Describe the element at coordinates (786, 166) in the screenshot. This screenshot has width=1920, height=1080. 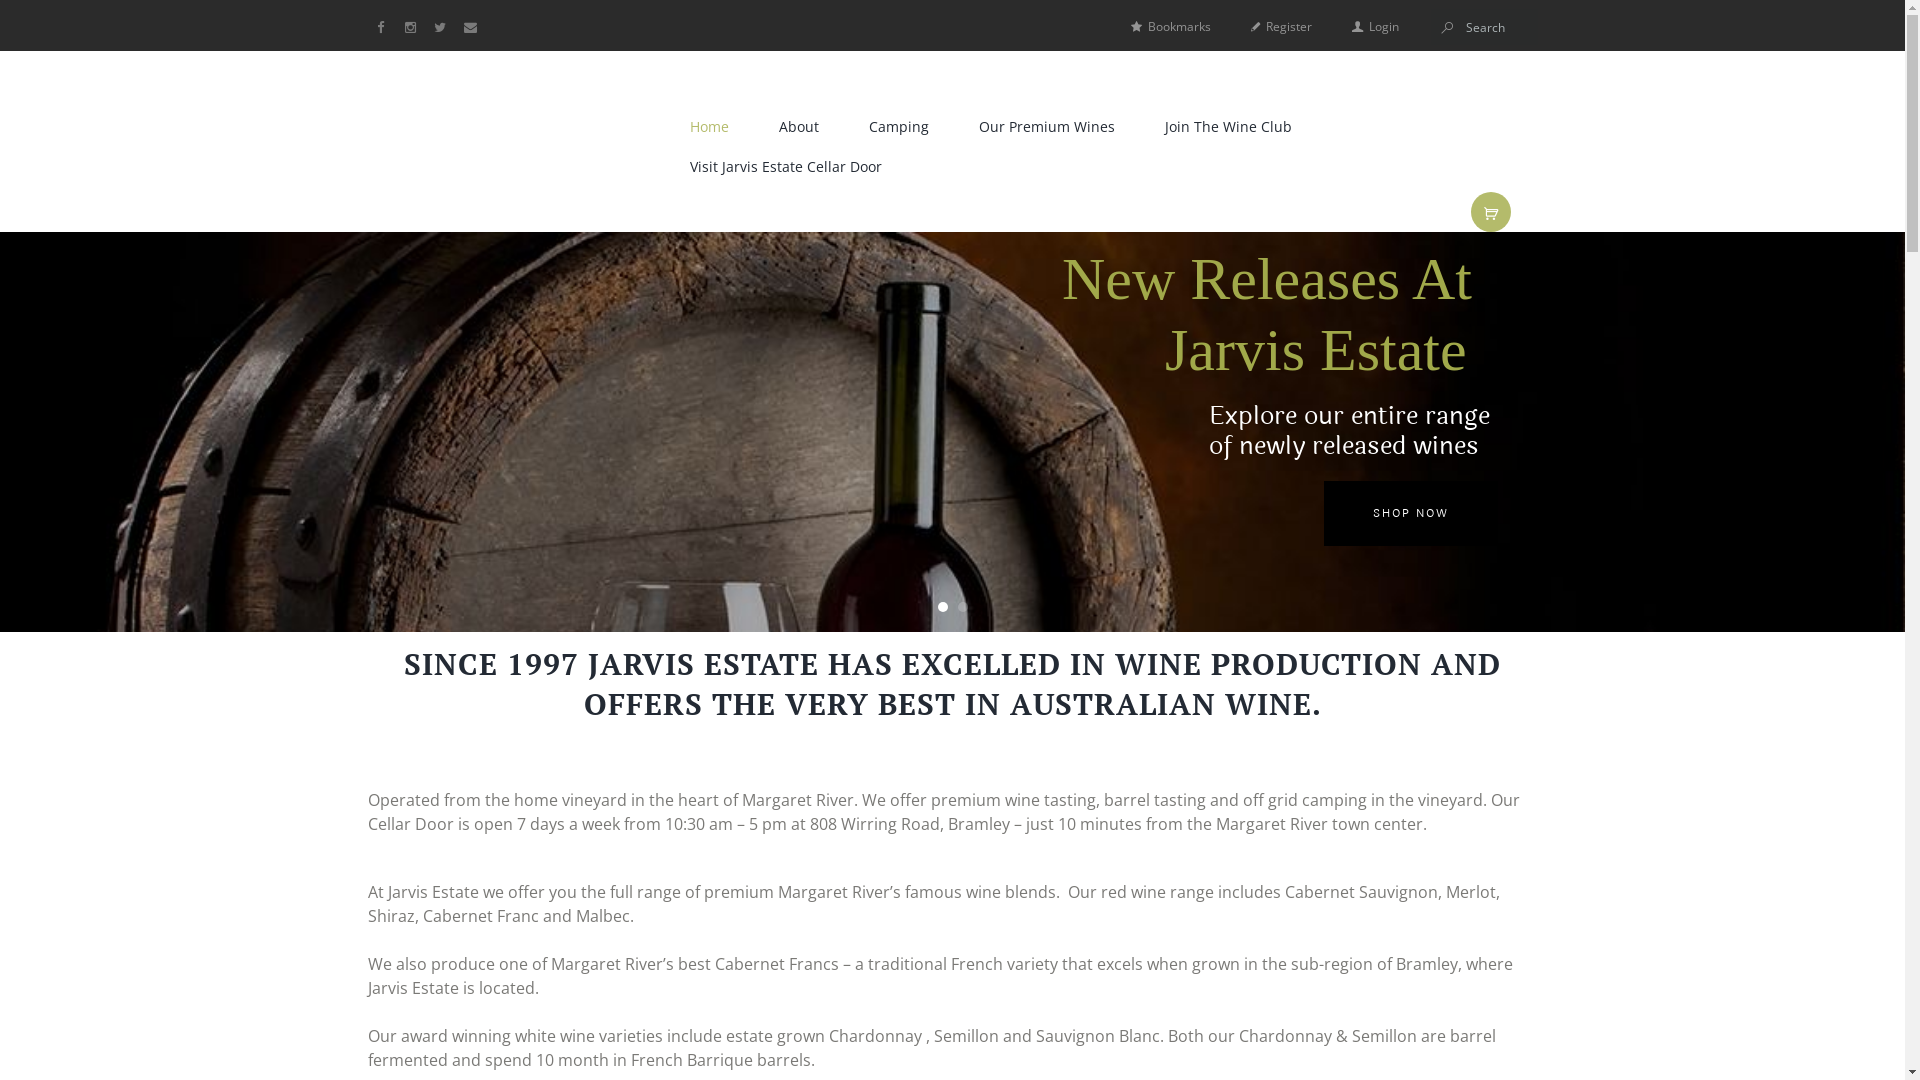
I see `Visit Jarvis Estate Cellar Door` at that location.